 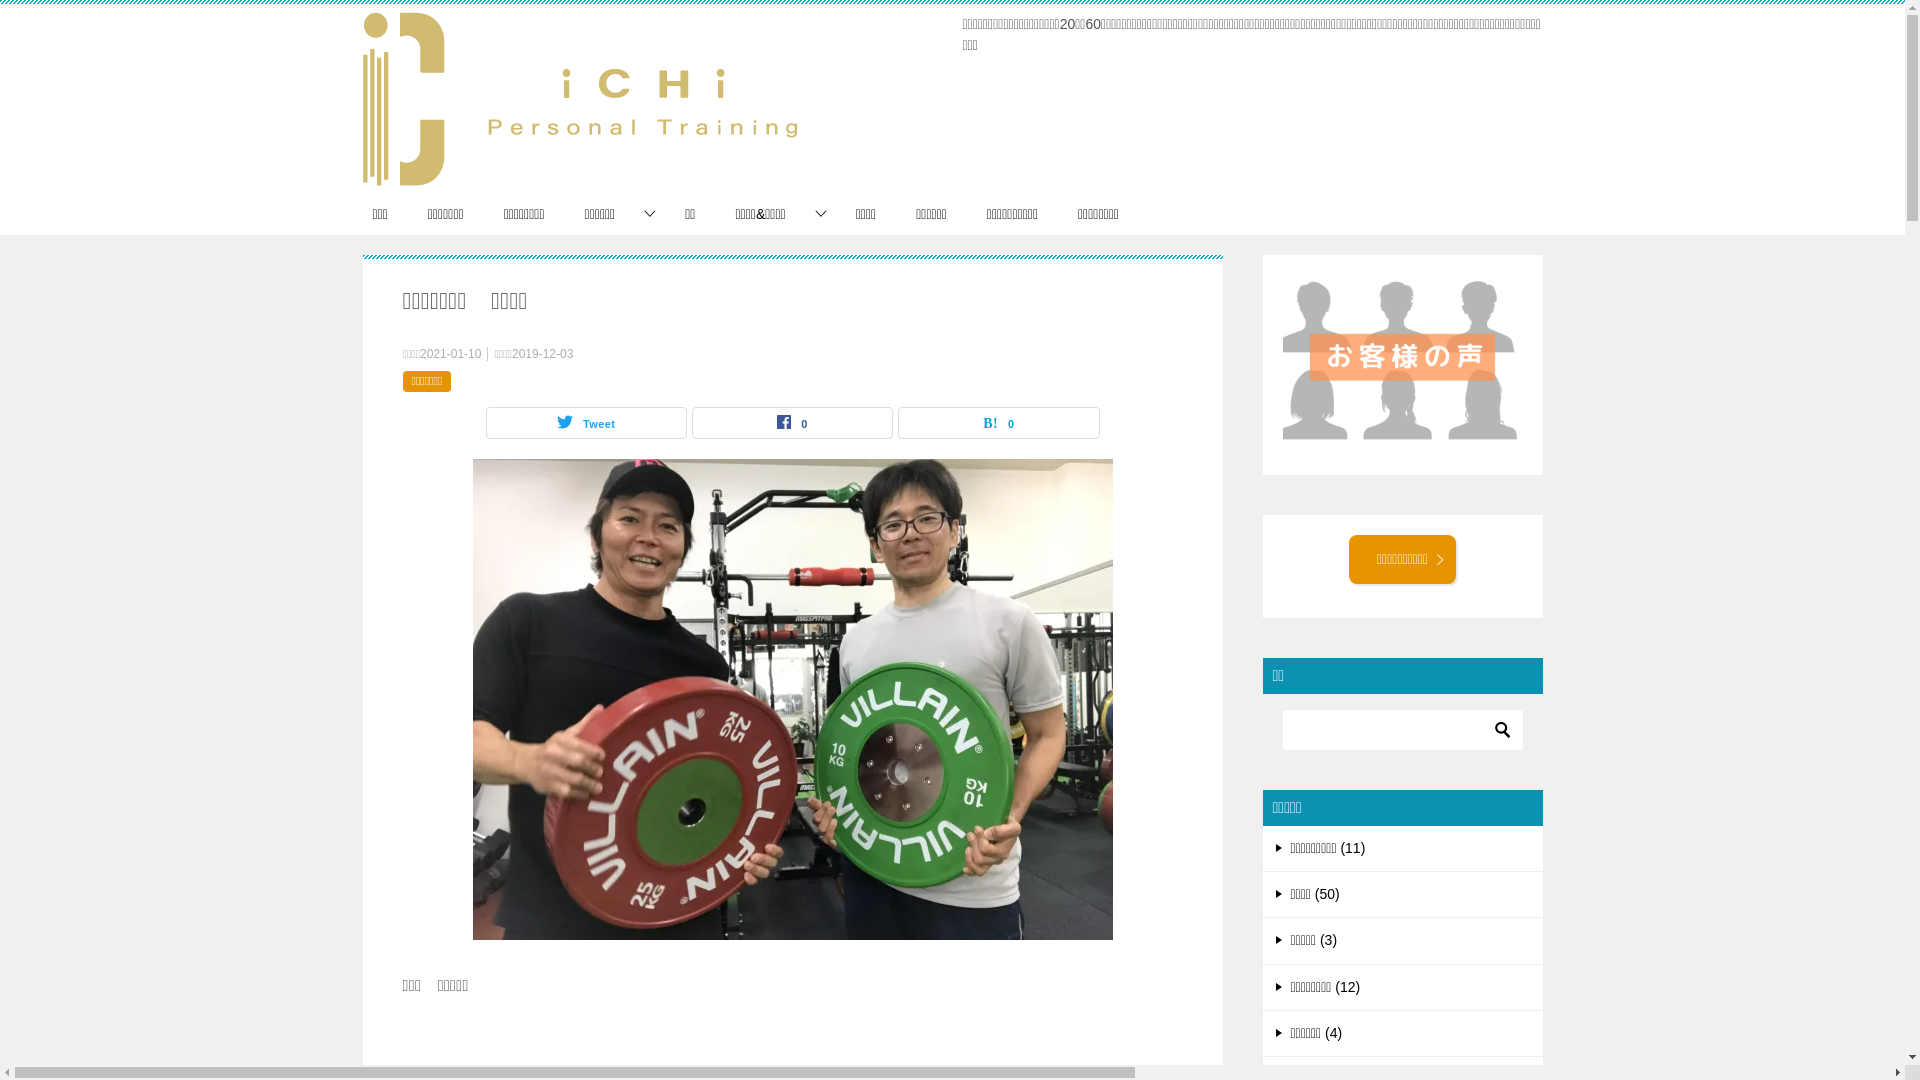 I want to click on 0, so click(x=998, y=423).